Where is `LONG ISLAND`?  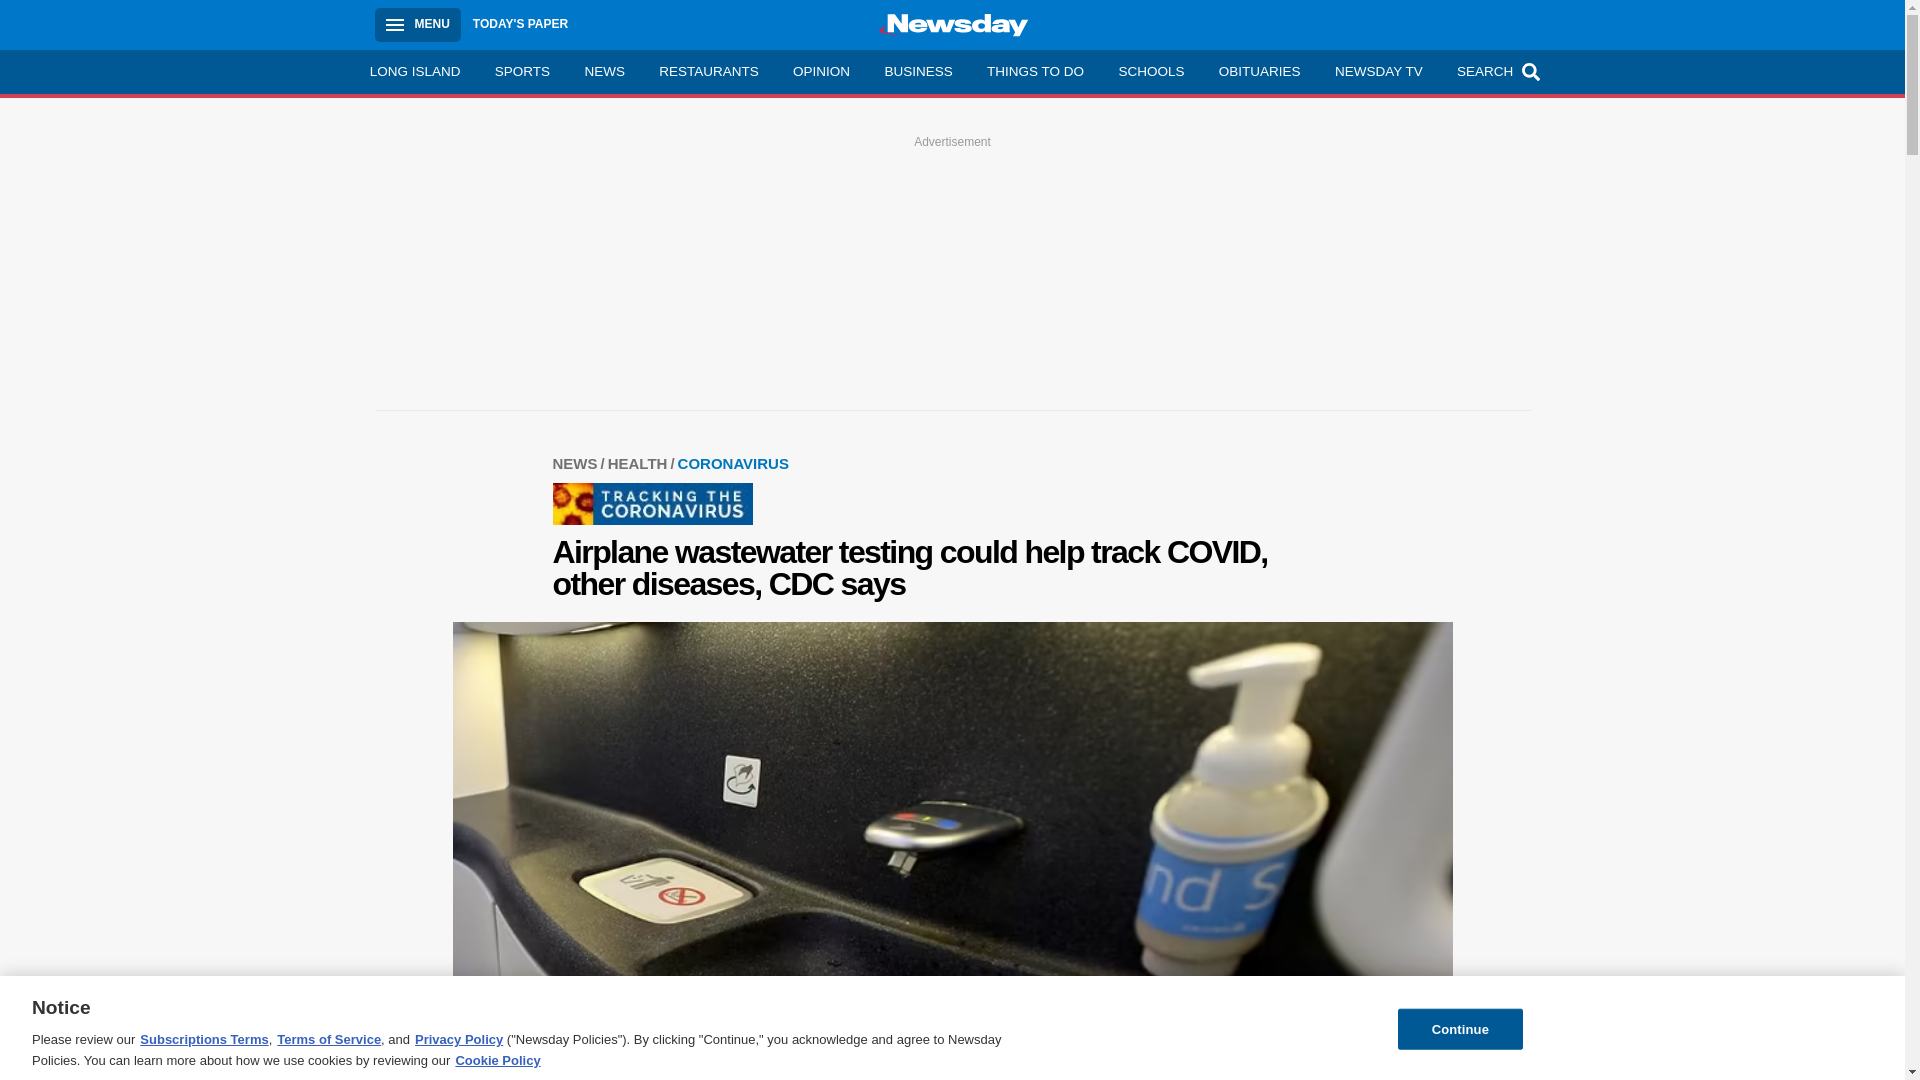 LONG ISLAND is located at coordinates (414, 71).